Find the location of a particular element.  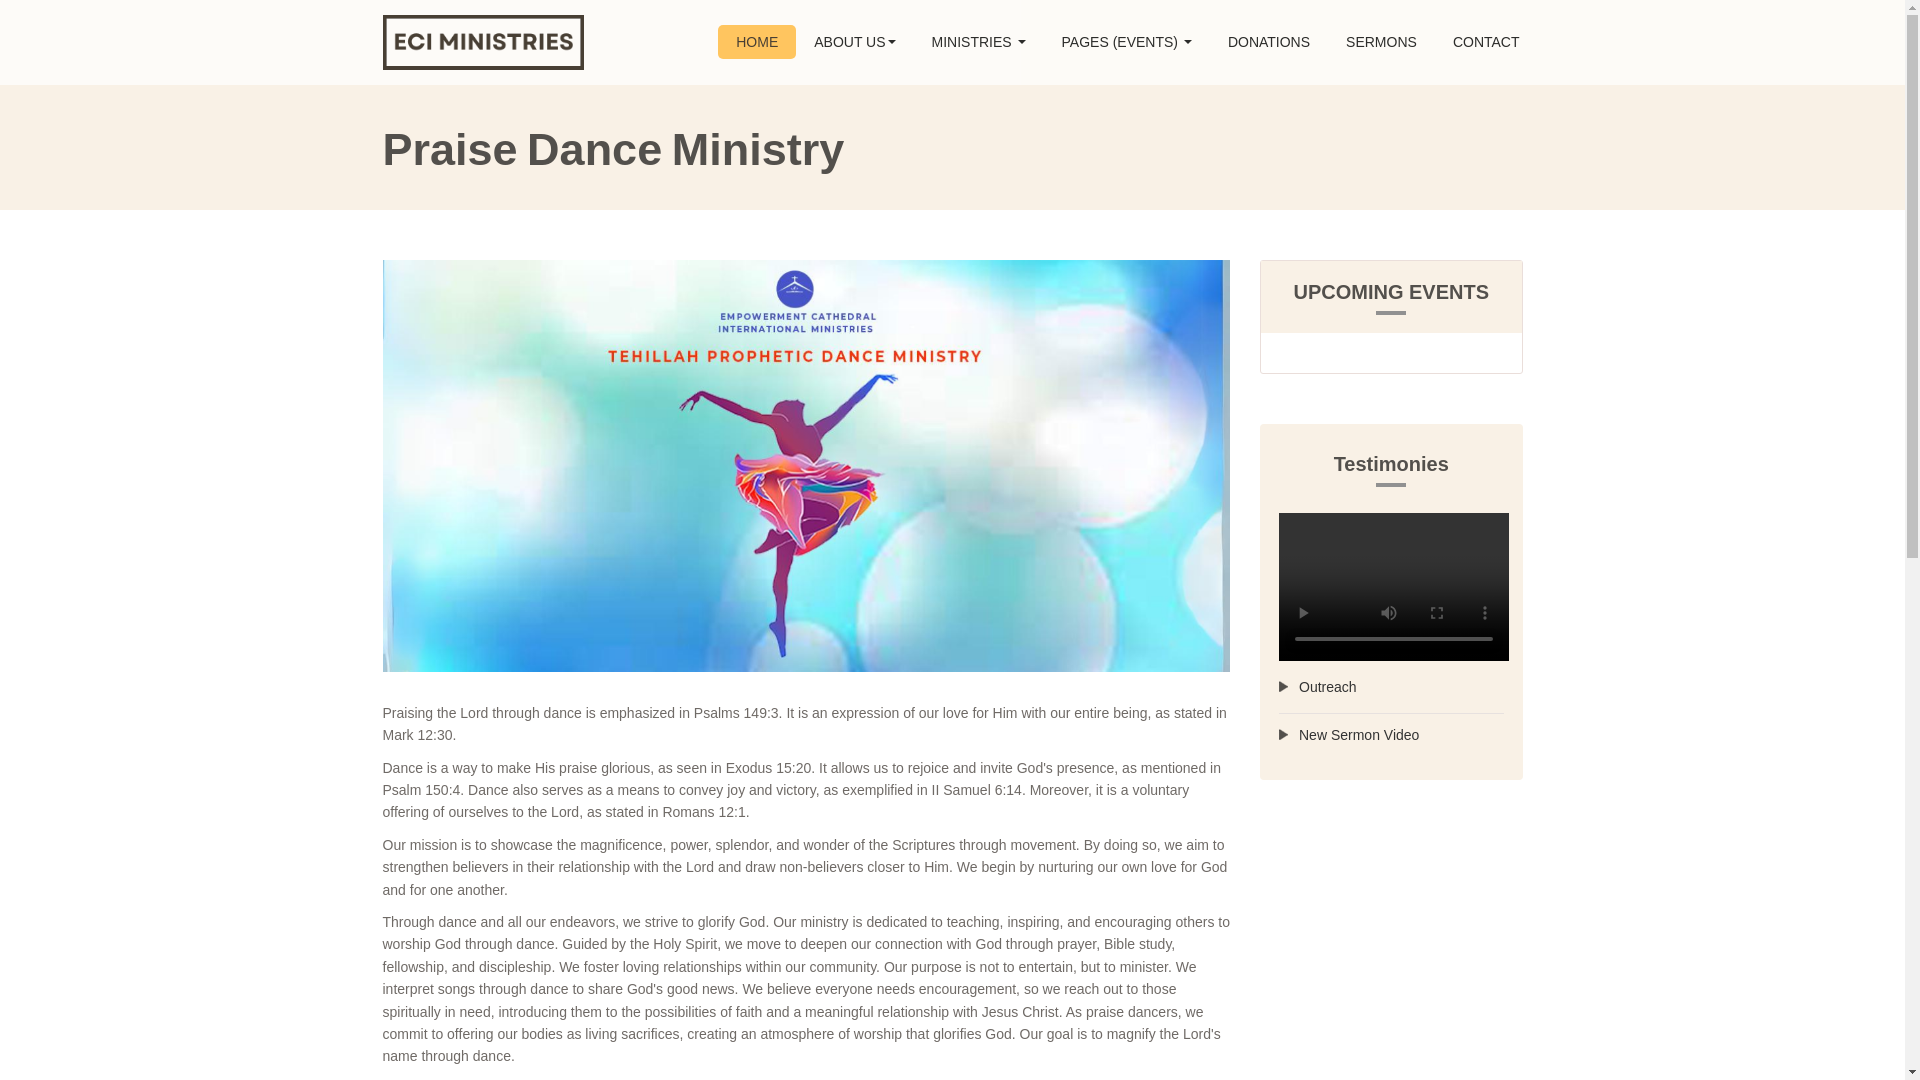

MINISTRIES is located at coordinates (978, 42).